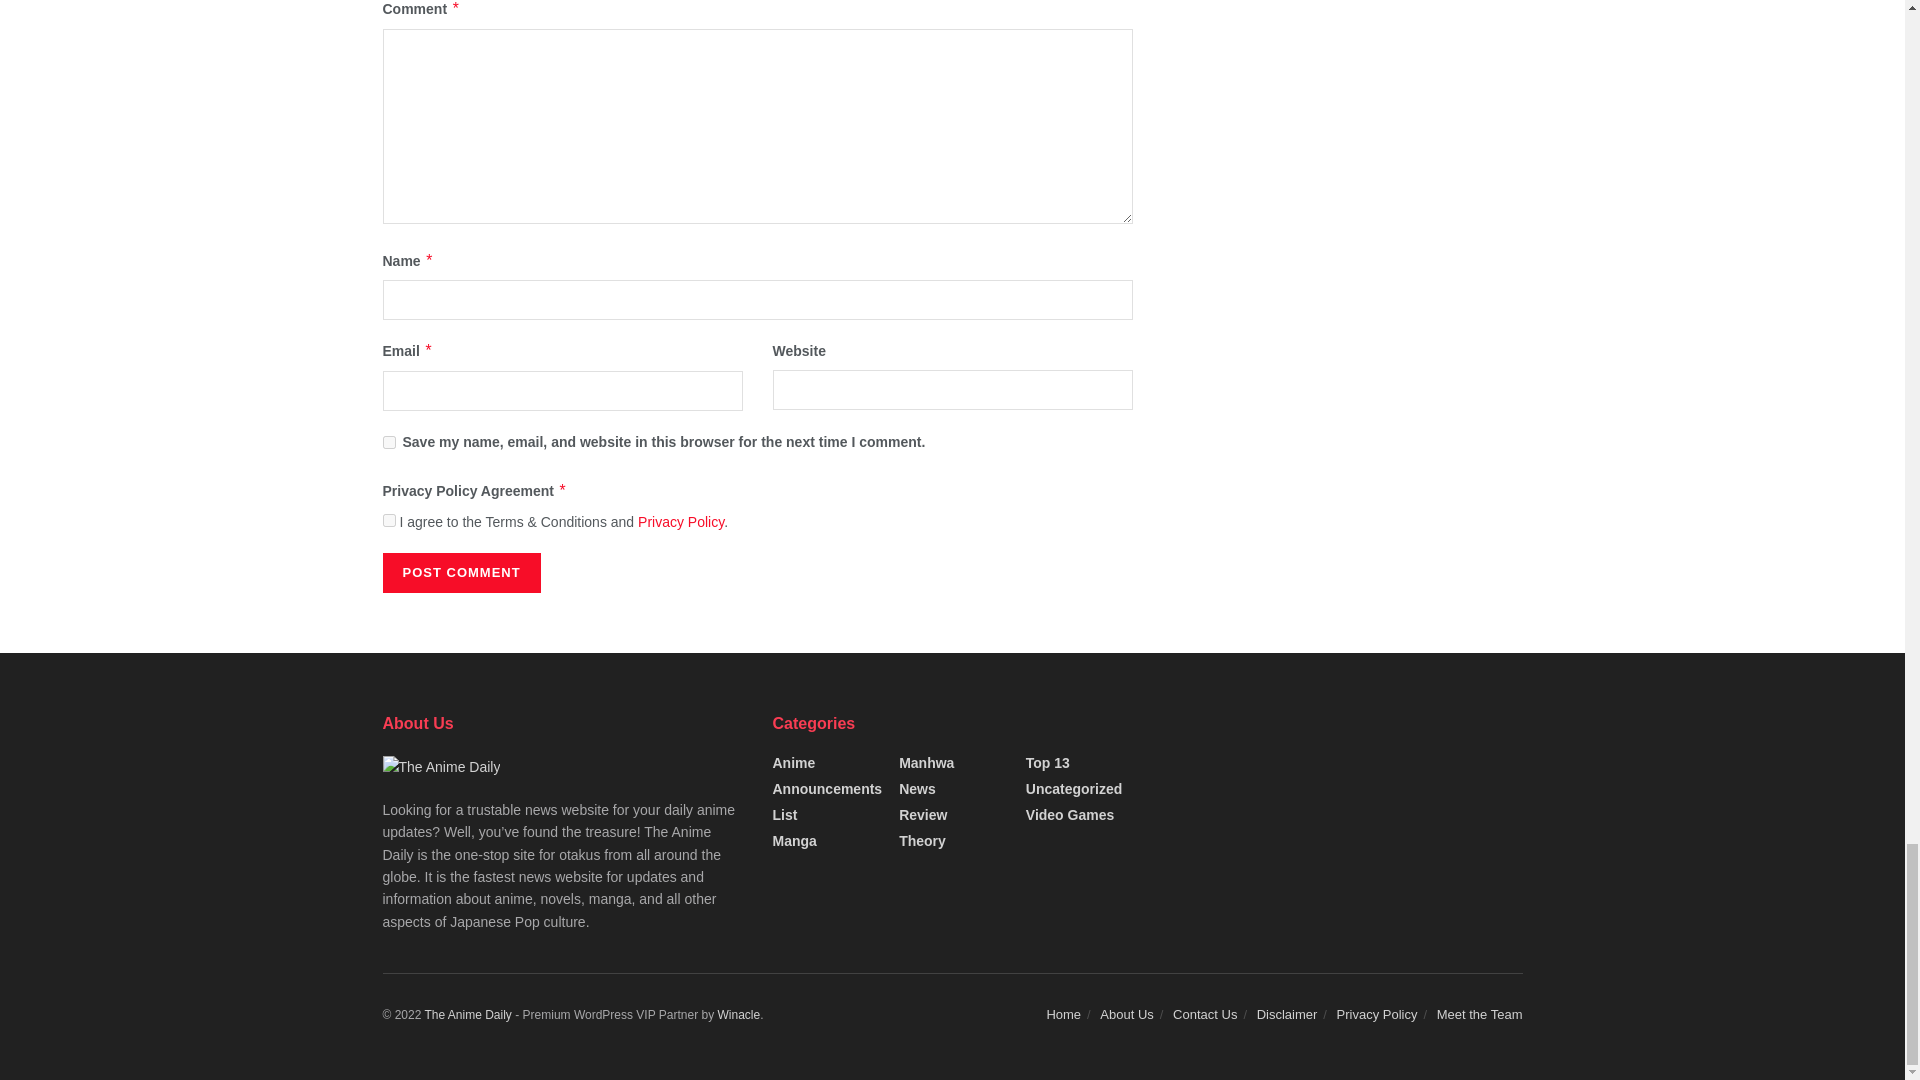 This screenshot has width=1920, height=1080. I want to click on yes, so click(388, 442).